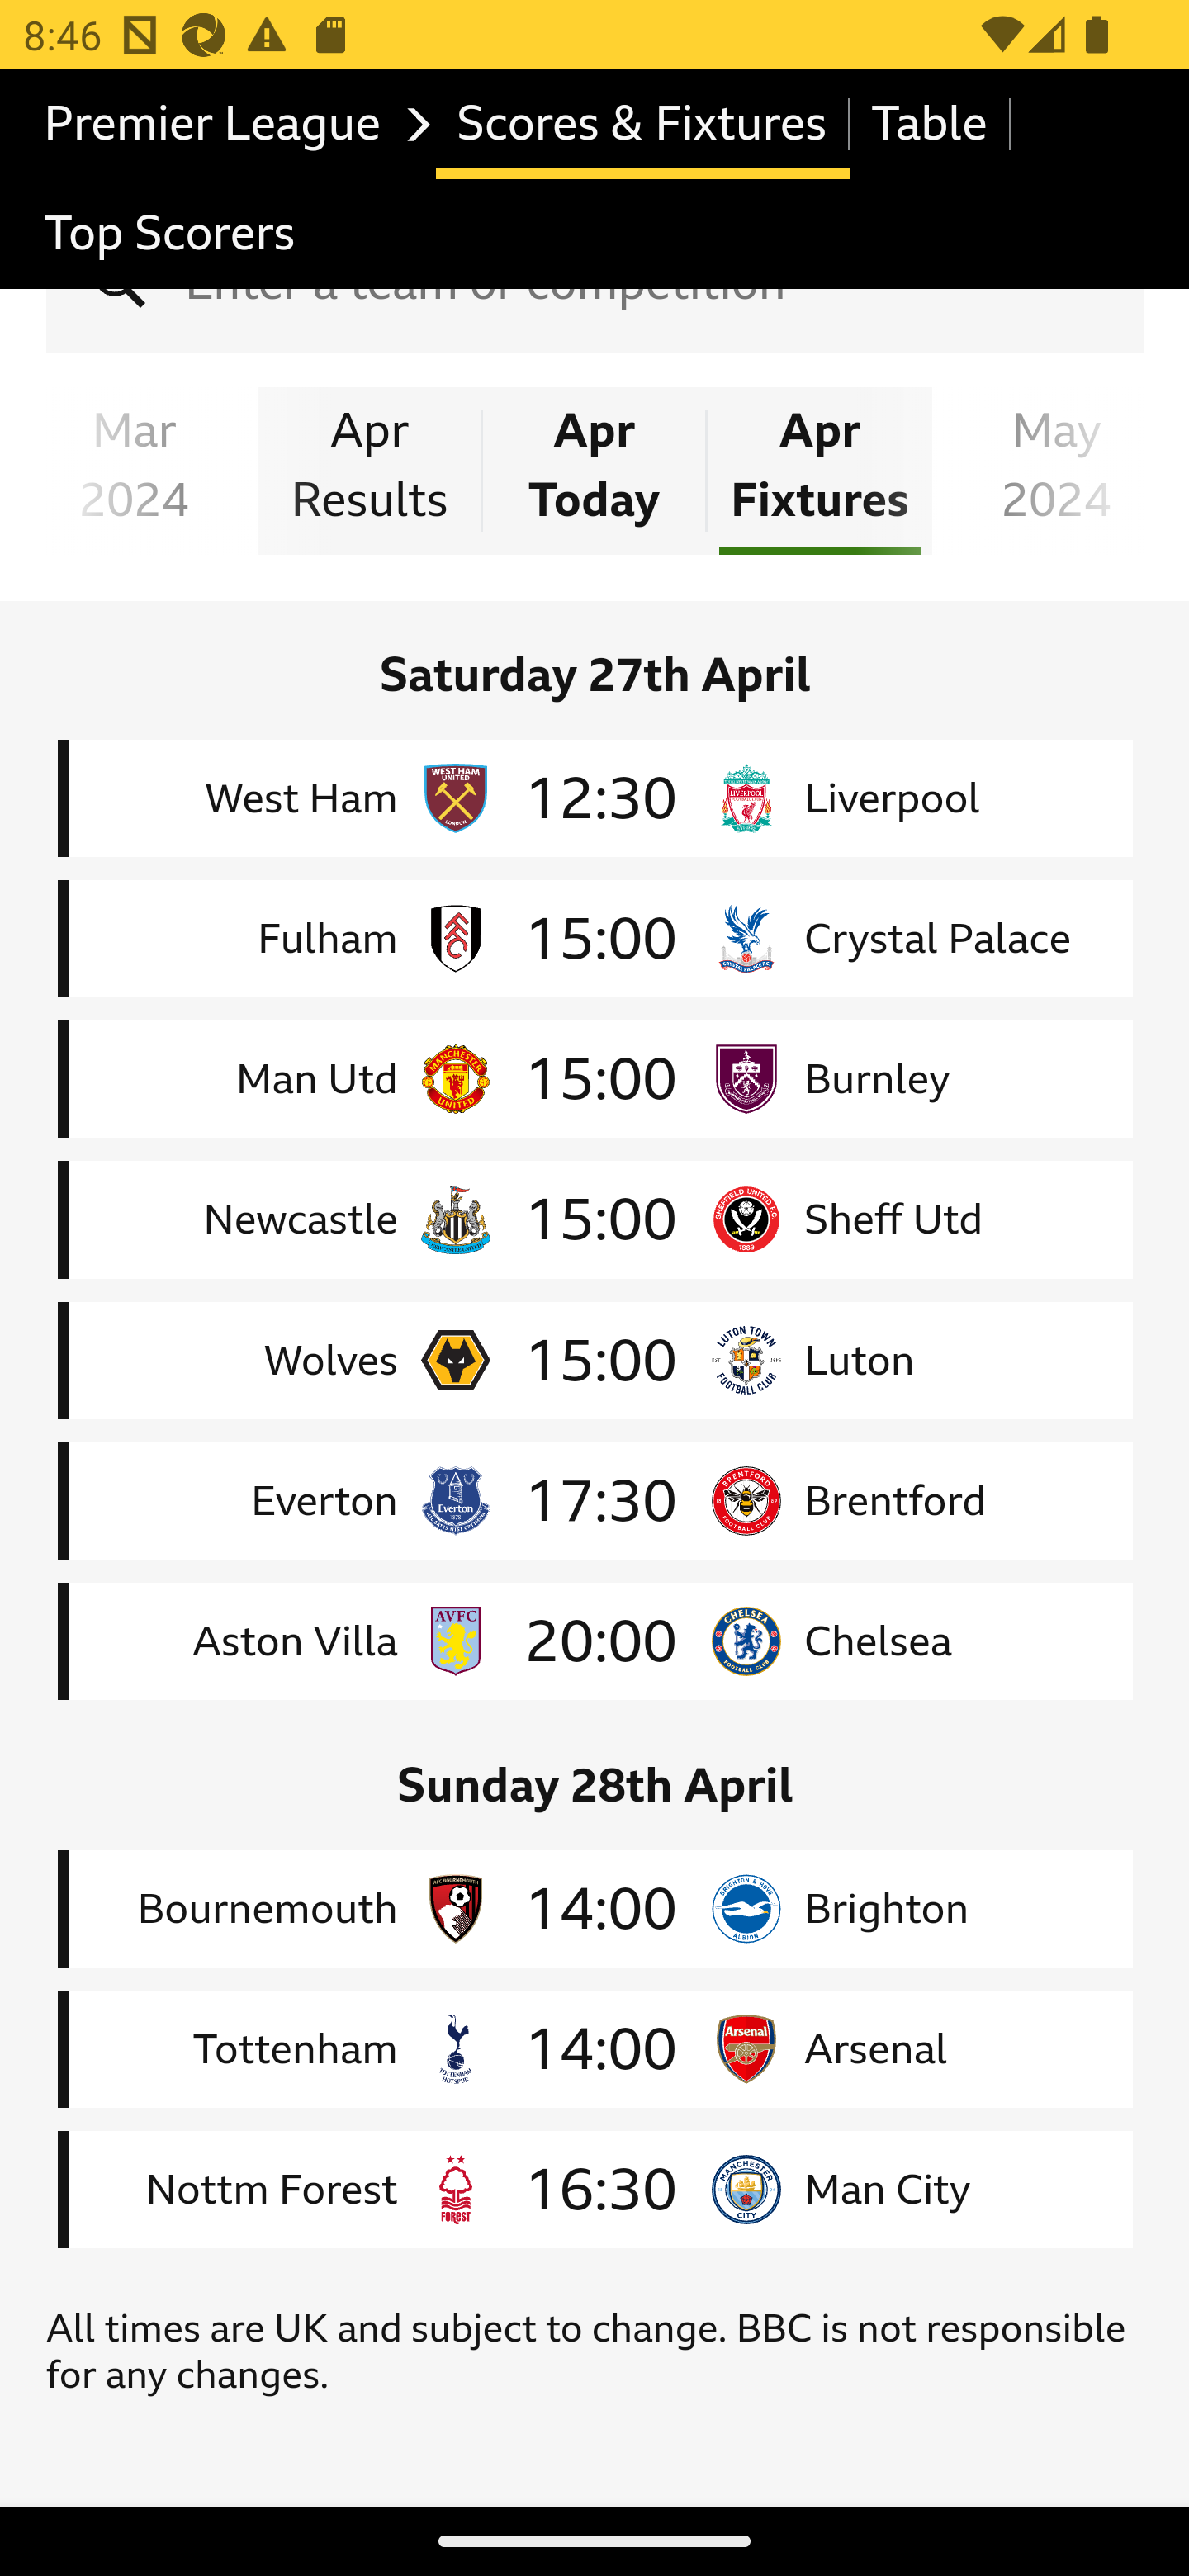 The image size is (1189, 2576). What do you see at coordinates (931, 125) in the screenshot?
I see `Table` at bounding box center [931, 125].